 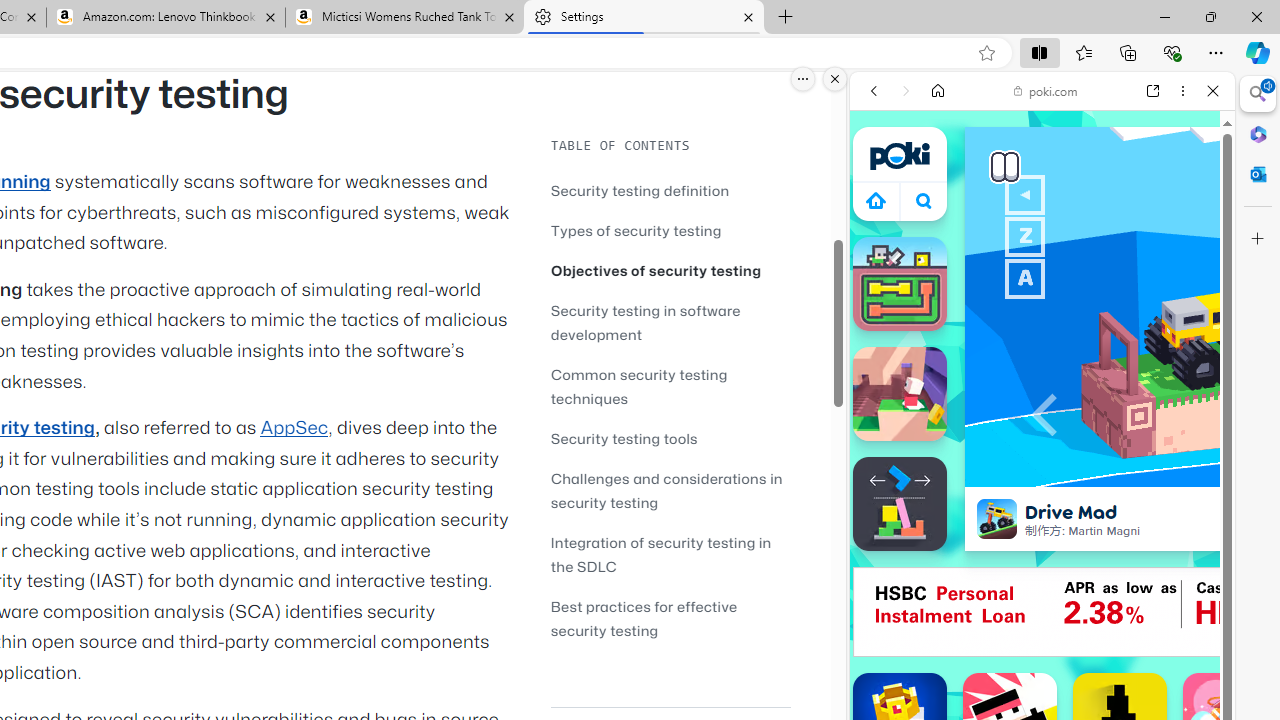 I want to click on Integration of security testing in the SDLC, so click(x=670, y=554).